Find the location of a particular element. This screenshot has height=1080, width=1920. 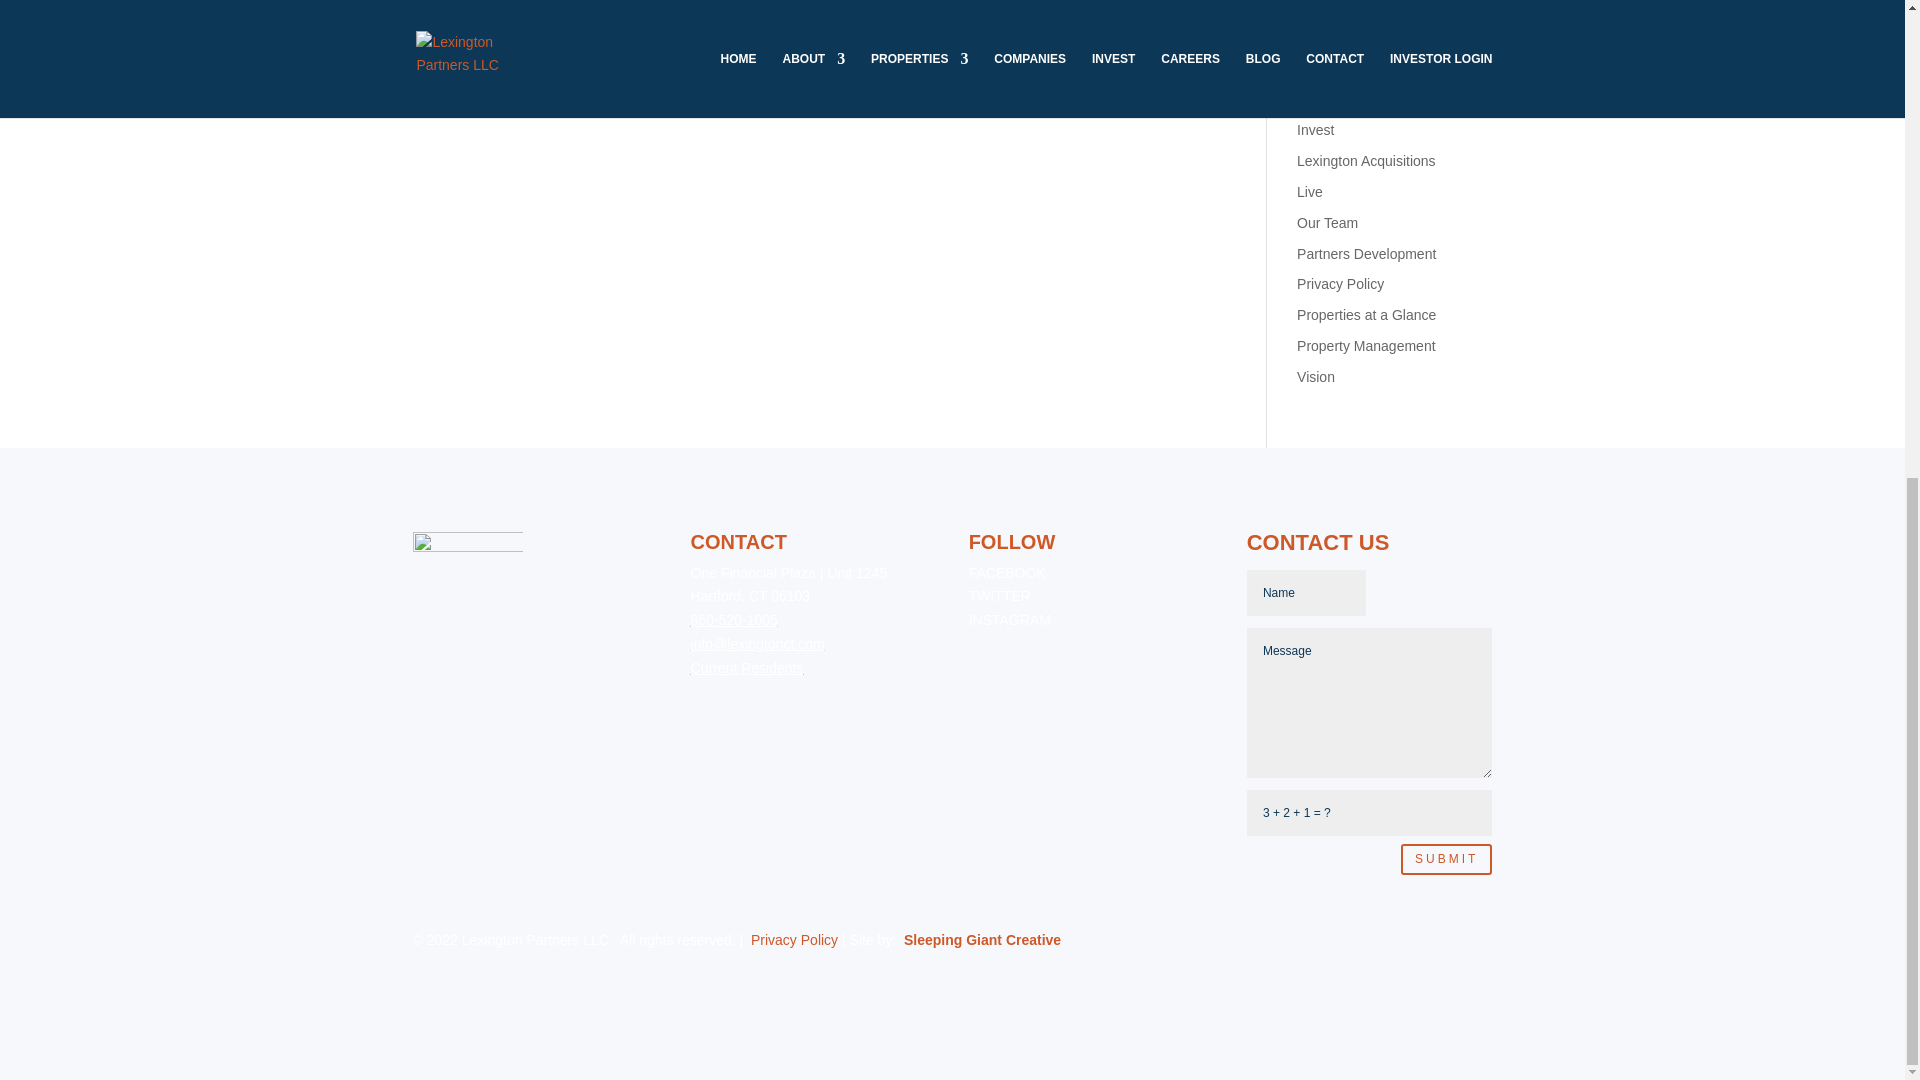

Partners Development is located at coordinates (1366, 254).